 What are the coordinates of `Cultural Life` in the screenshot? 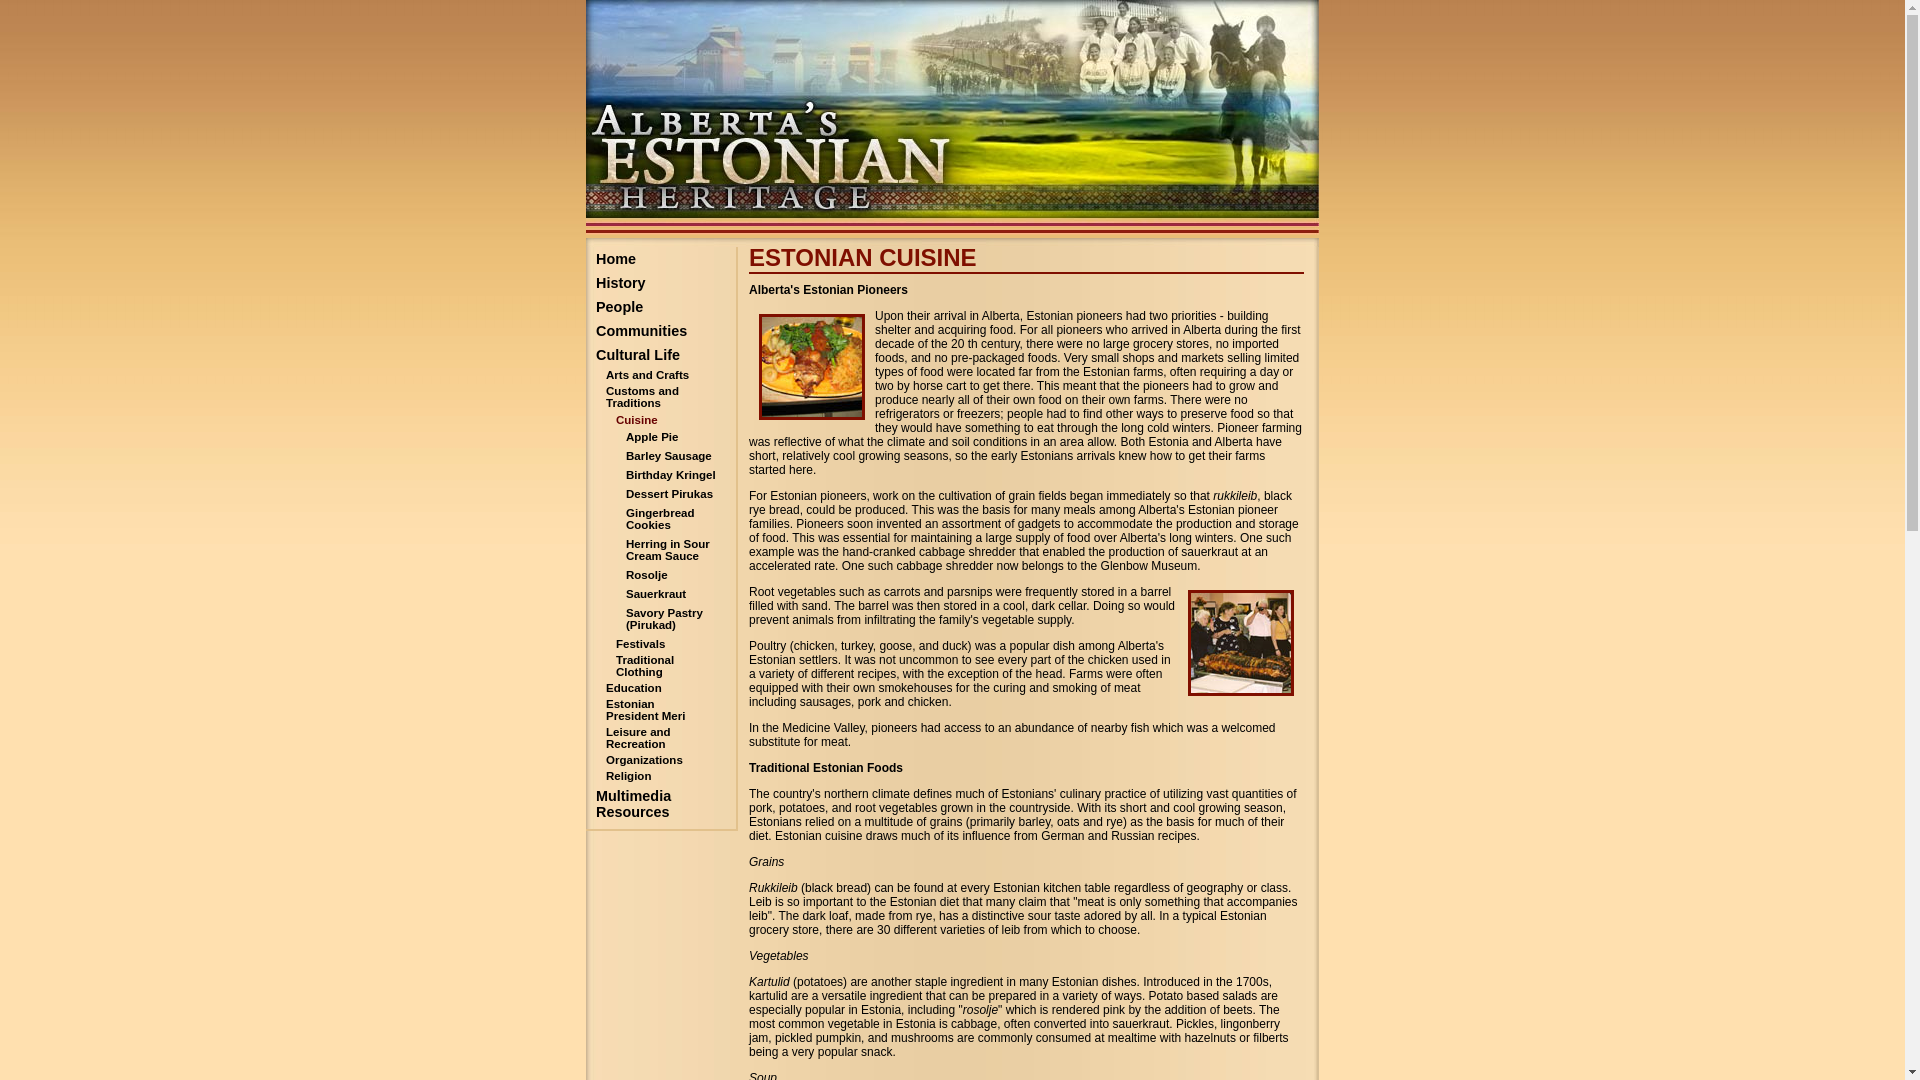 It's located at (661, 355).